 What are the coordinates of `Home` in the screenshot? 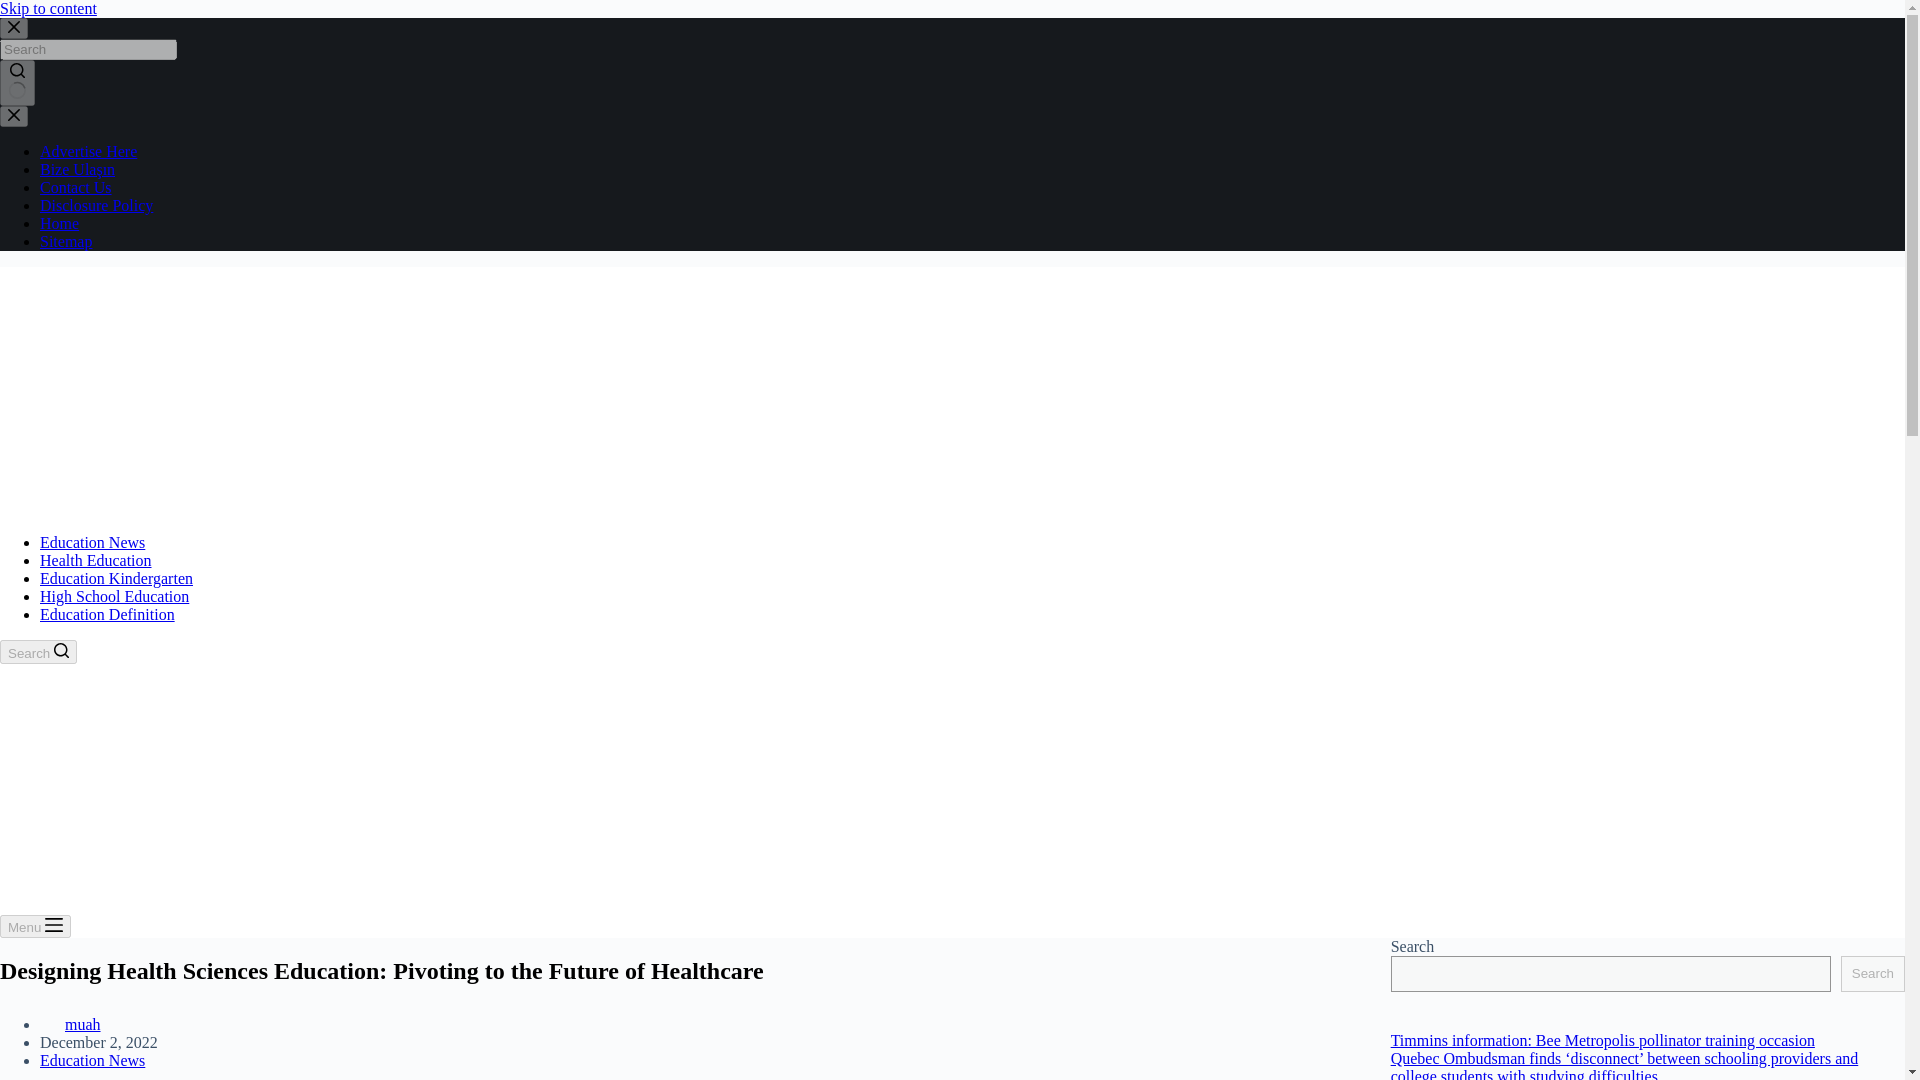 It's located at (59, 223).